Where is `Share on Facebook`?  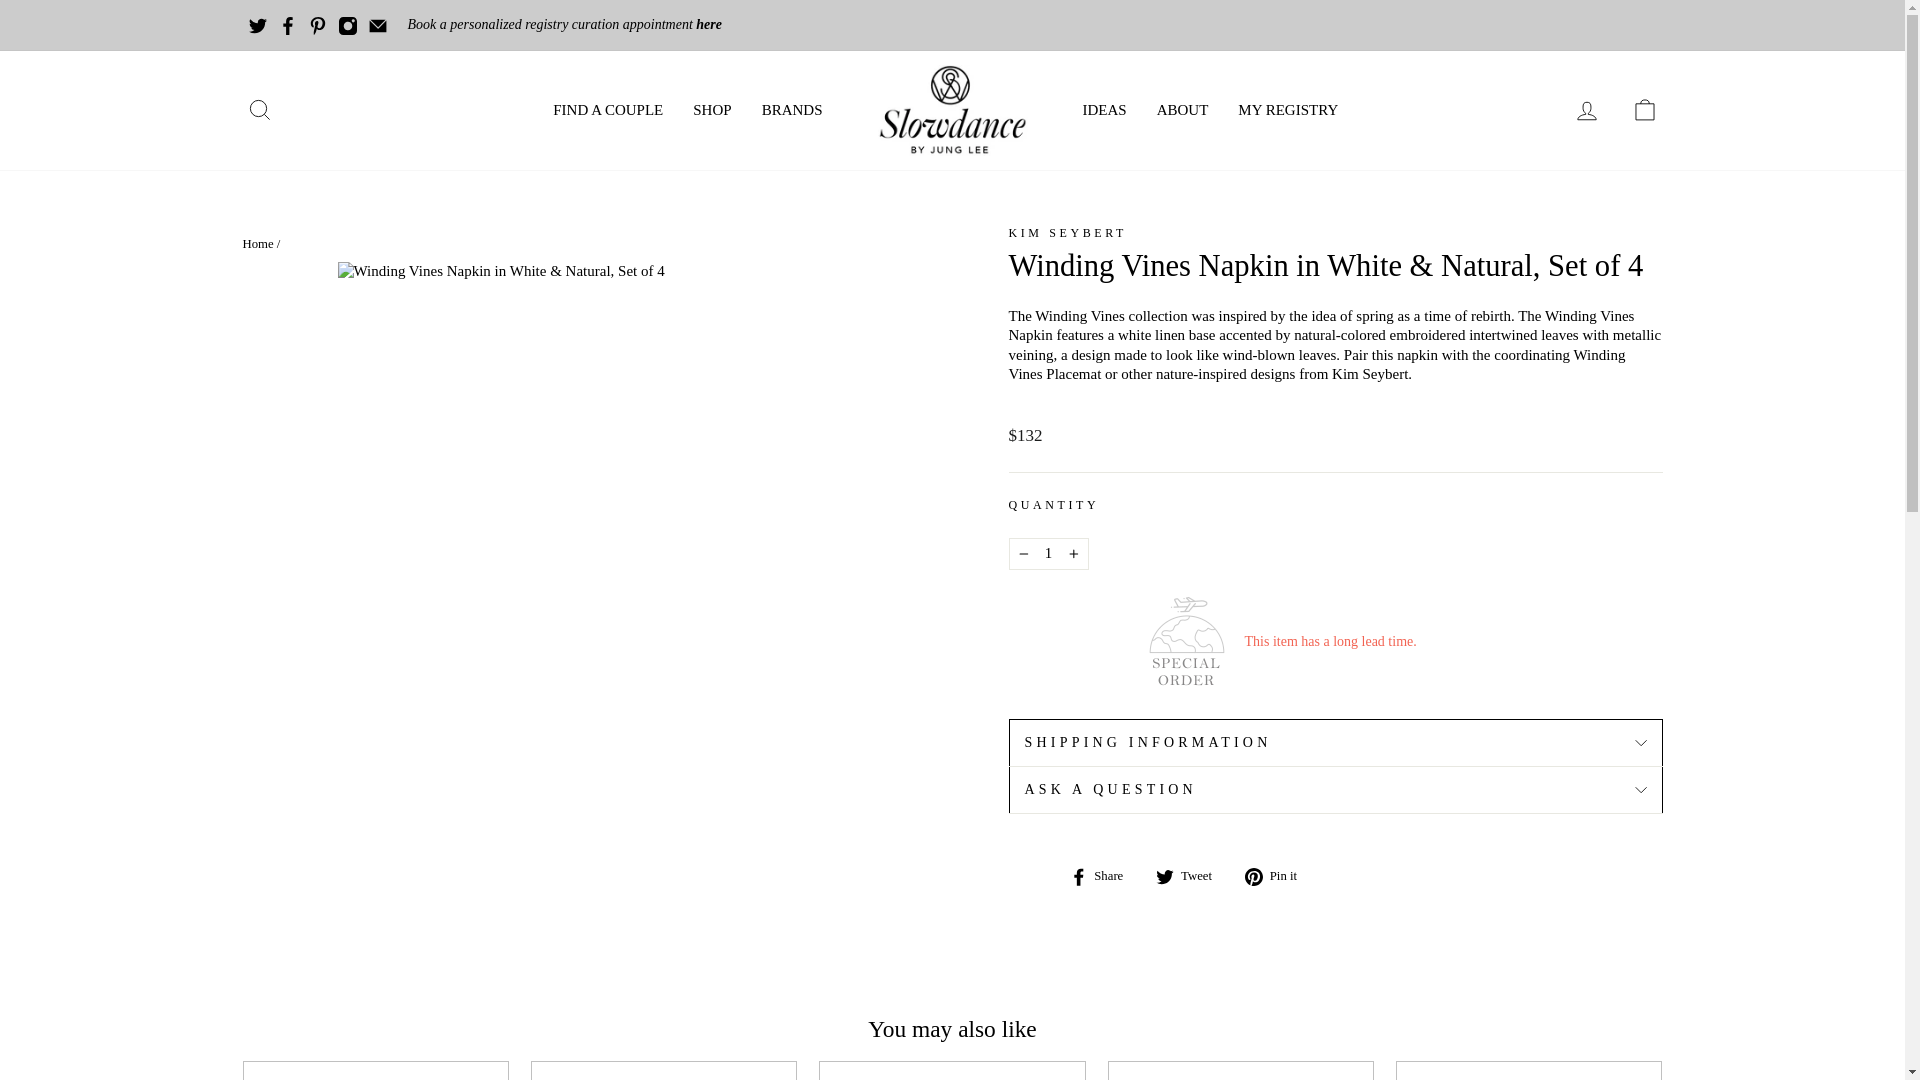 Share on Facebook is located at coordinates (1104, 876).